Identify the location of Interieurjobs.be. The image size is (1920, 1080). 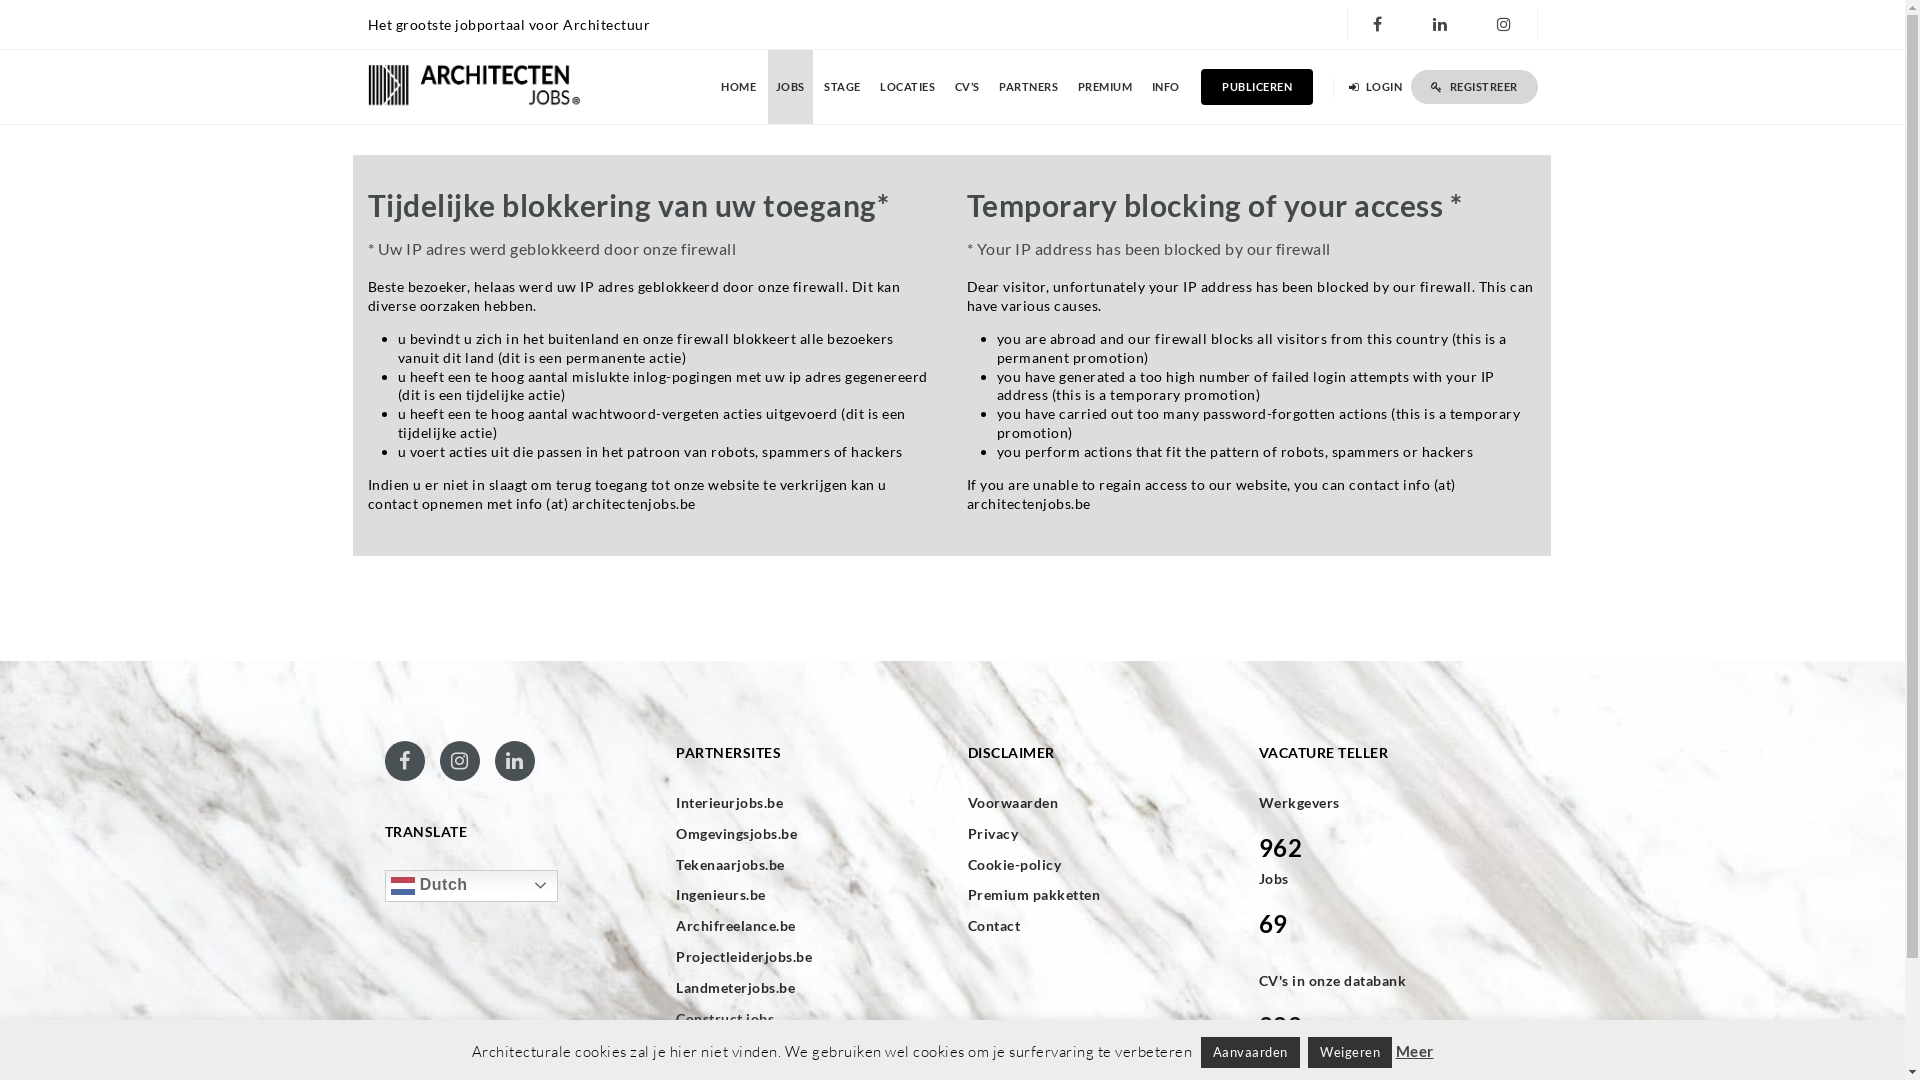
(806, 803).